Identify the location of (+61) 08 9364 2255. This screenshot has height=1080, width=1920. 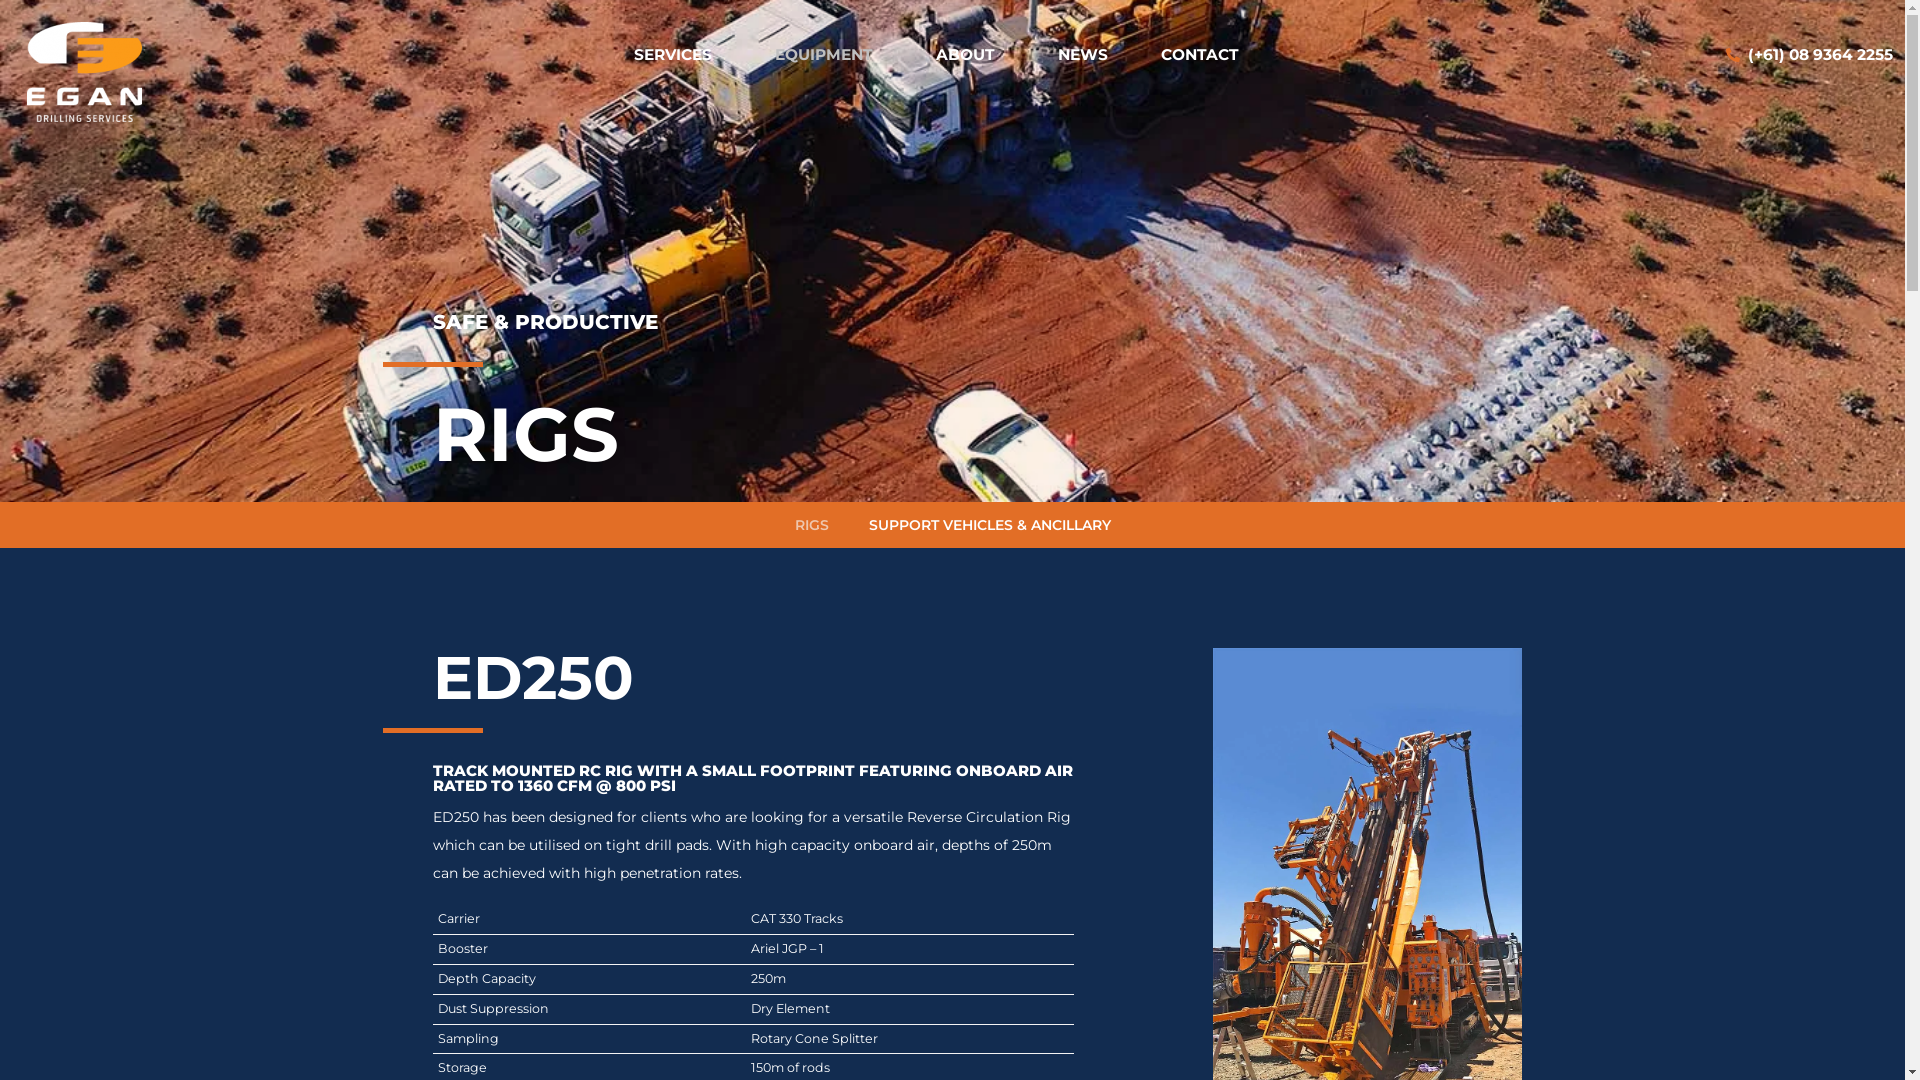
(1810, 55).